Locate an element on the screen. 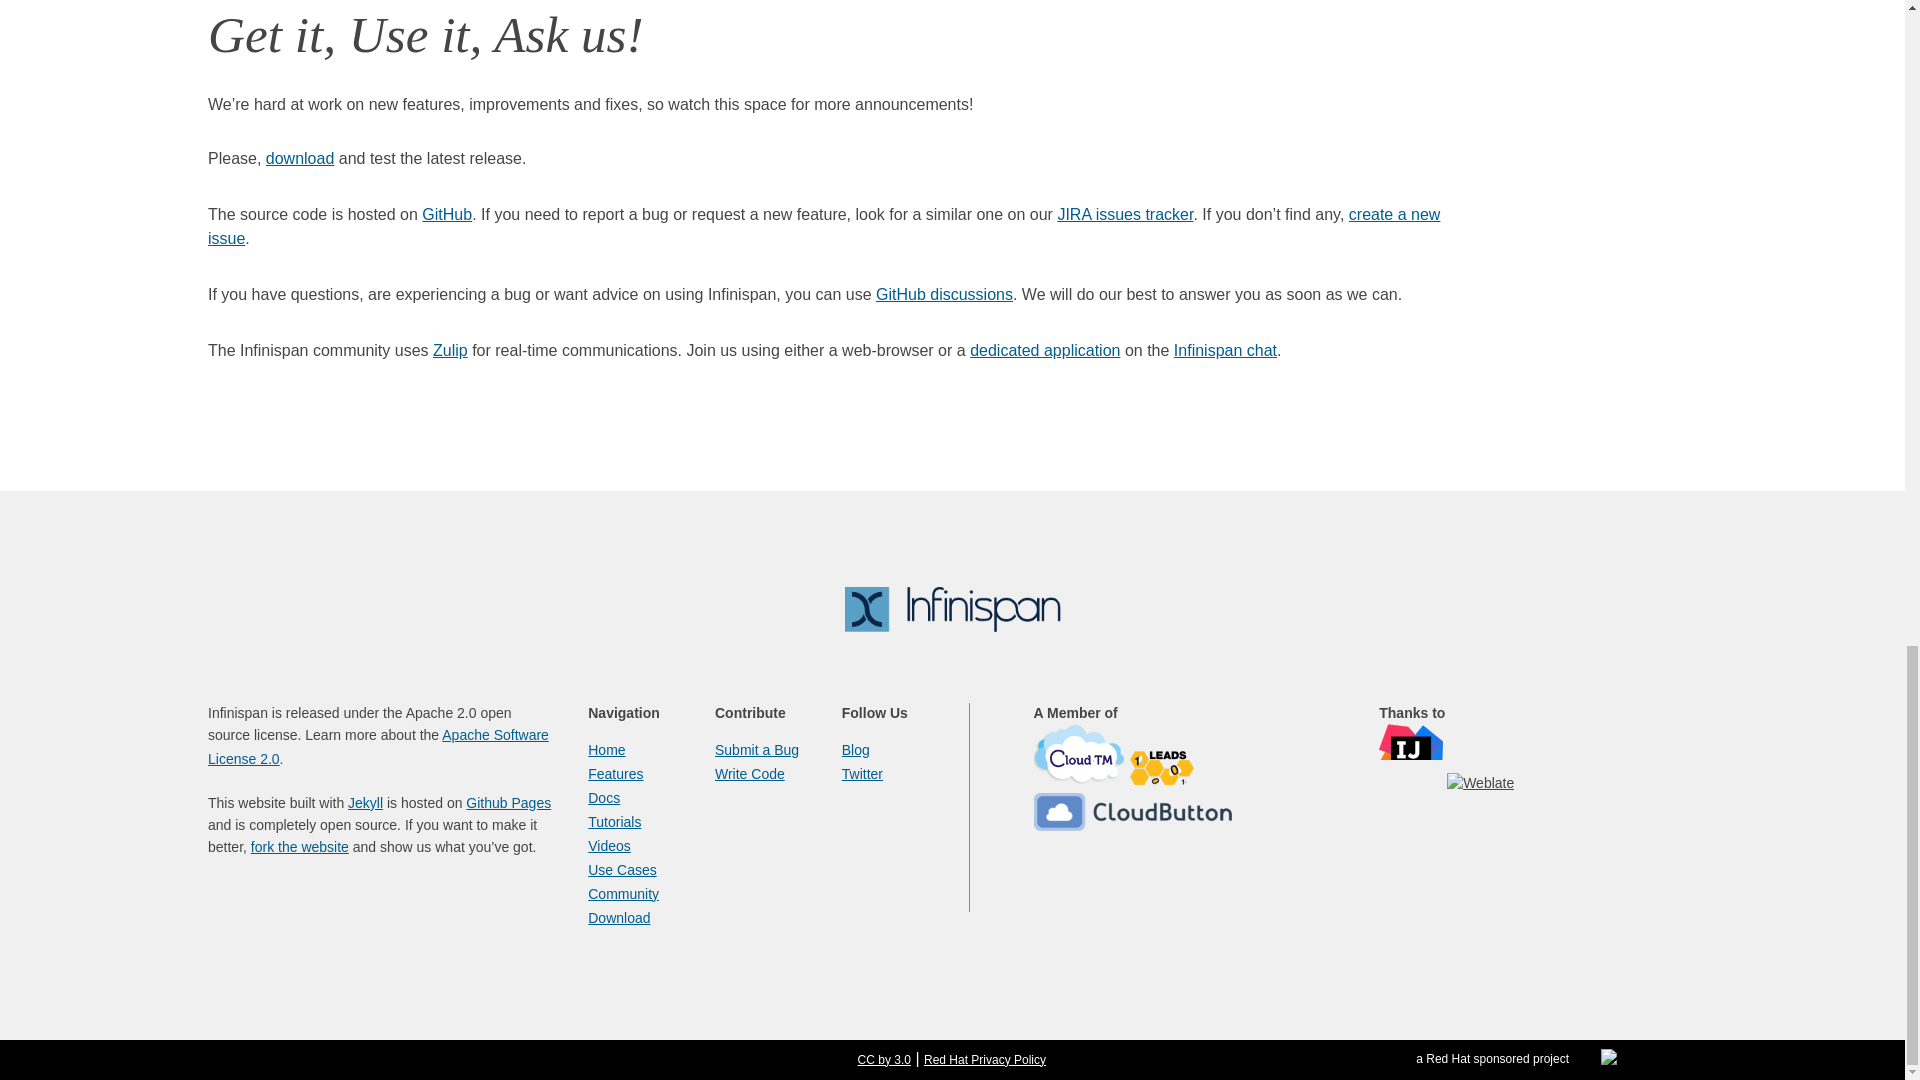  Infinispan chat is located at coordinates (1224, 350).